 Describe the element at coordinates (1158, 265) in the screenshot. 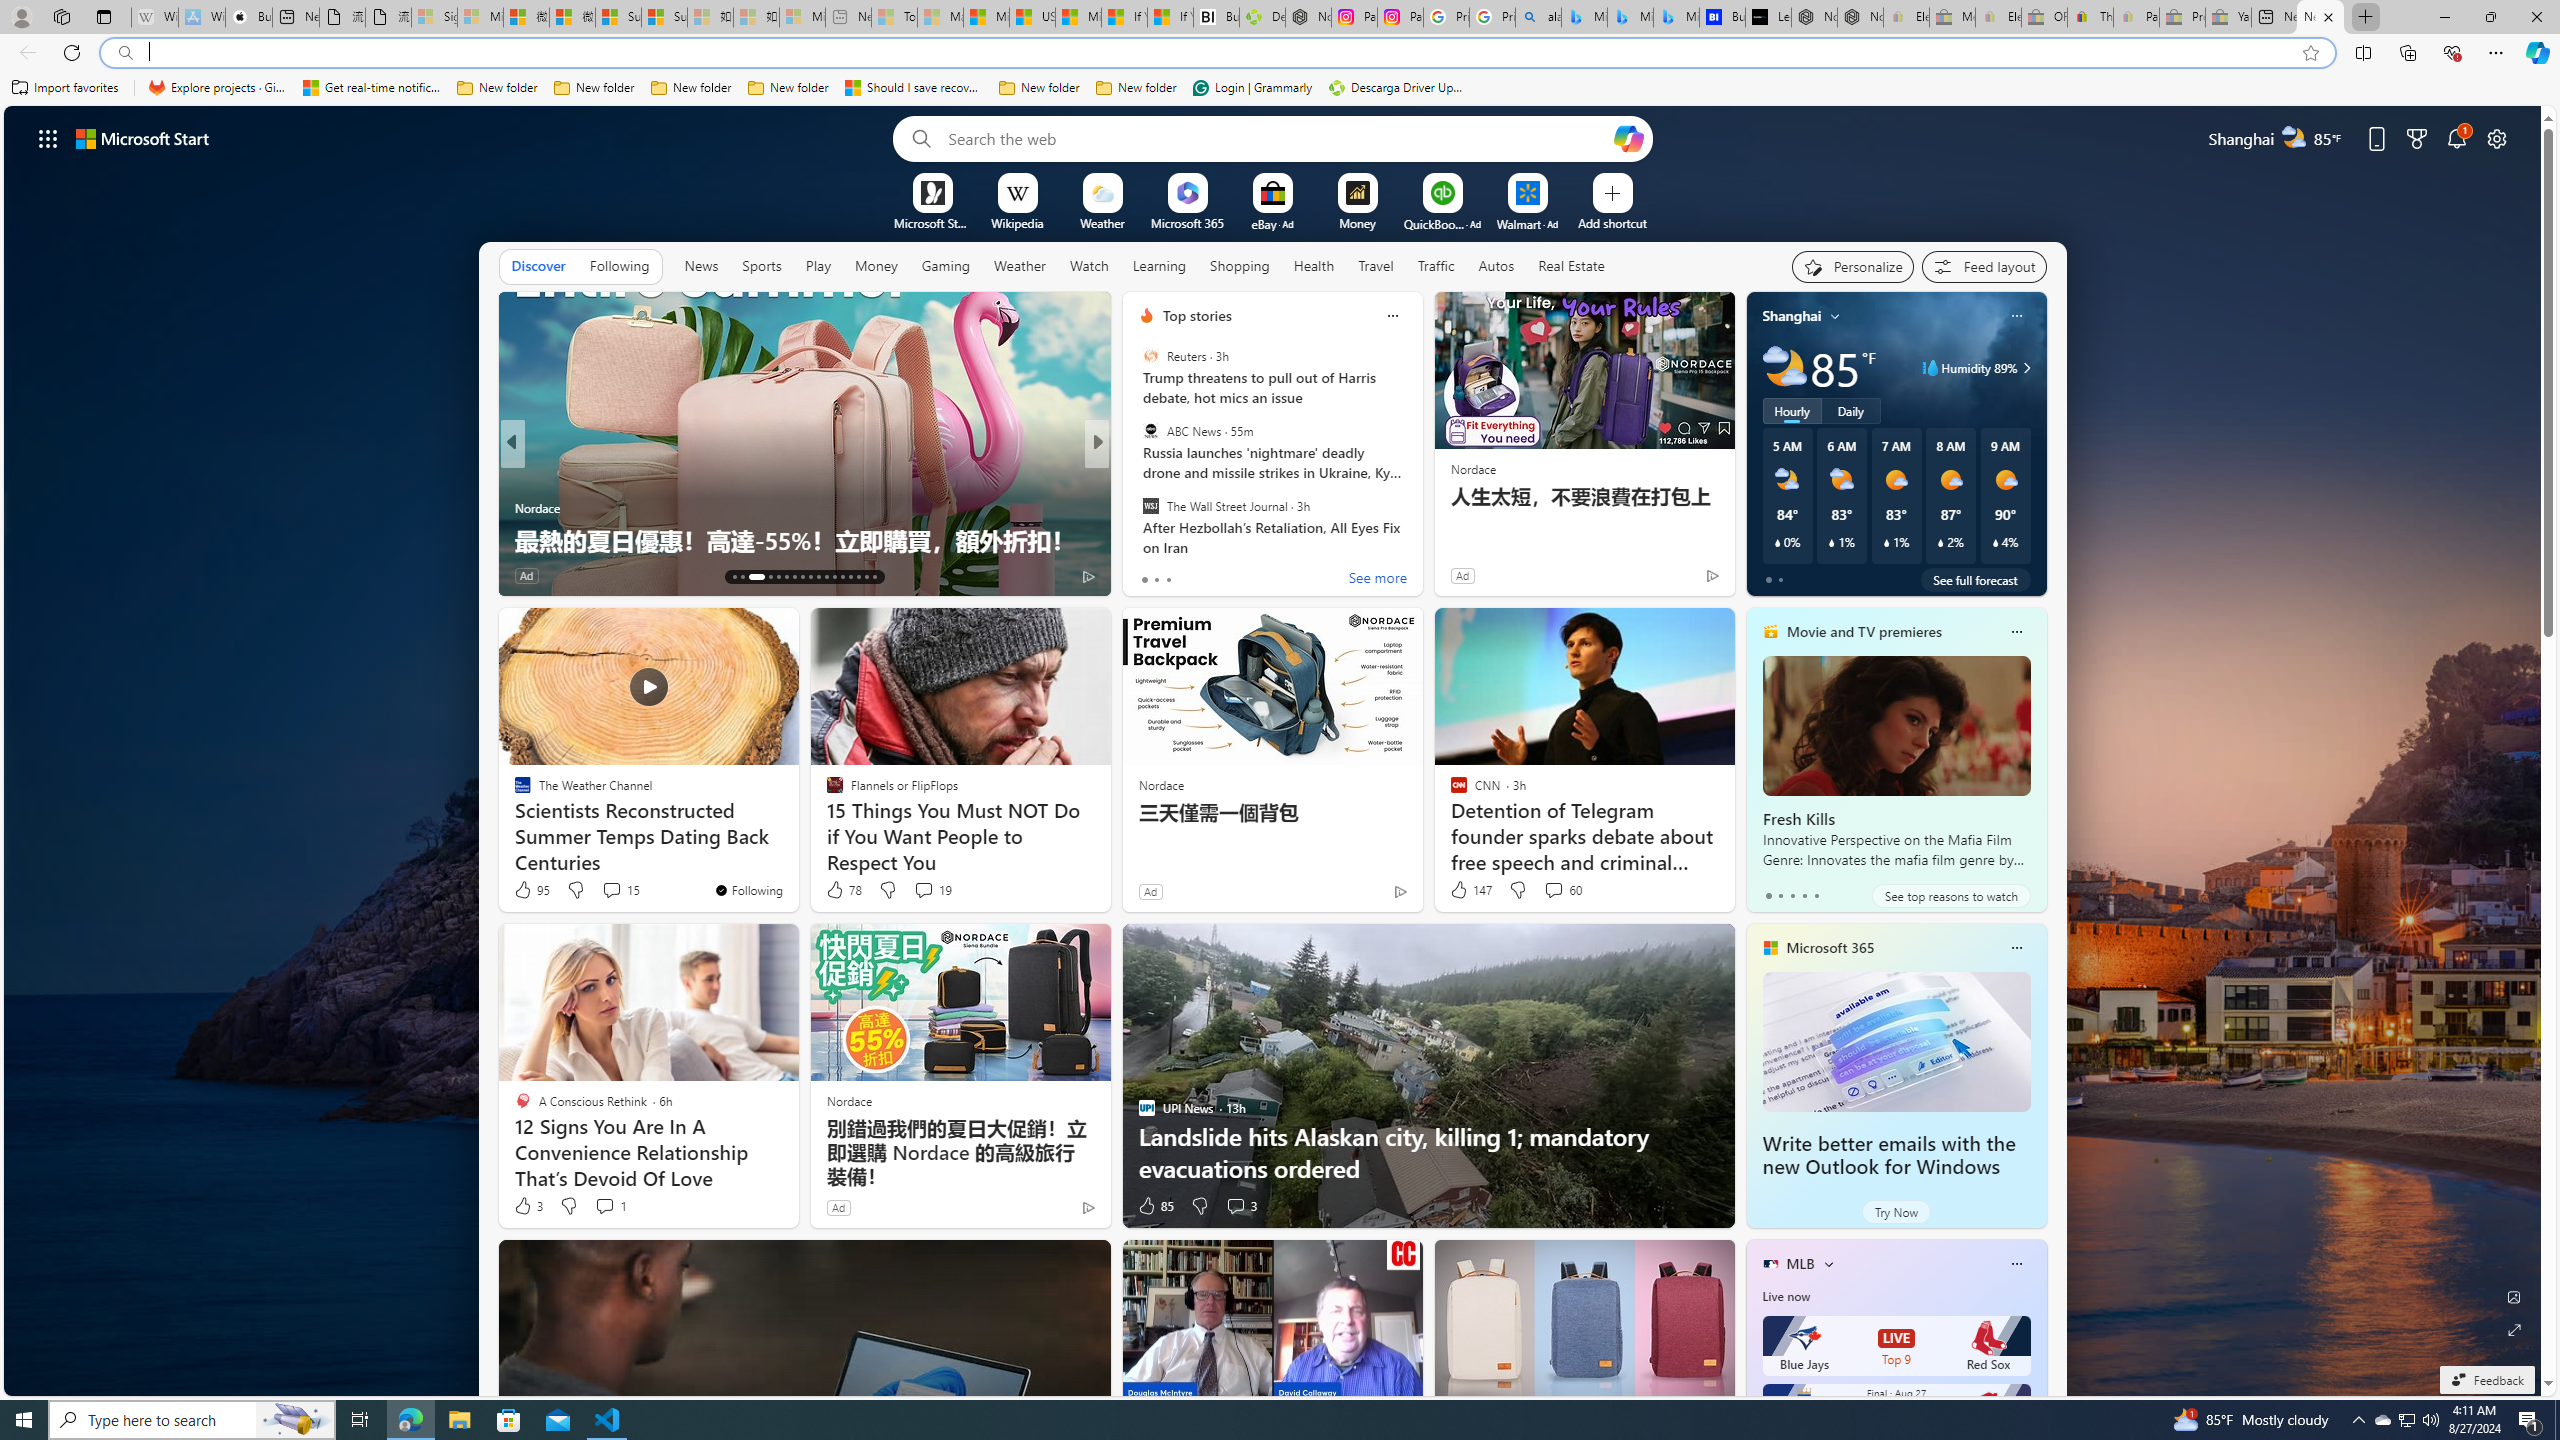

I see `Learning` at that location.